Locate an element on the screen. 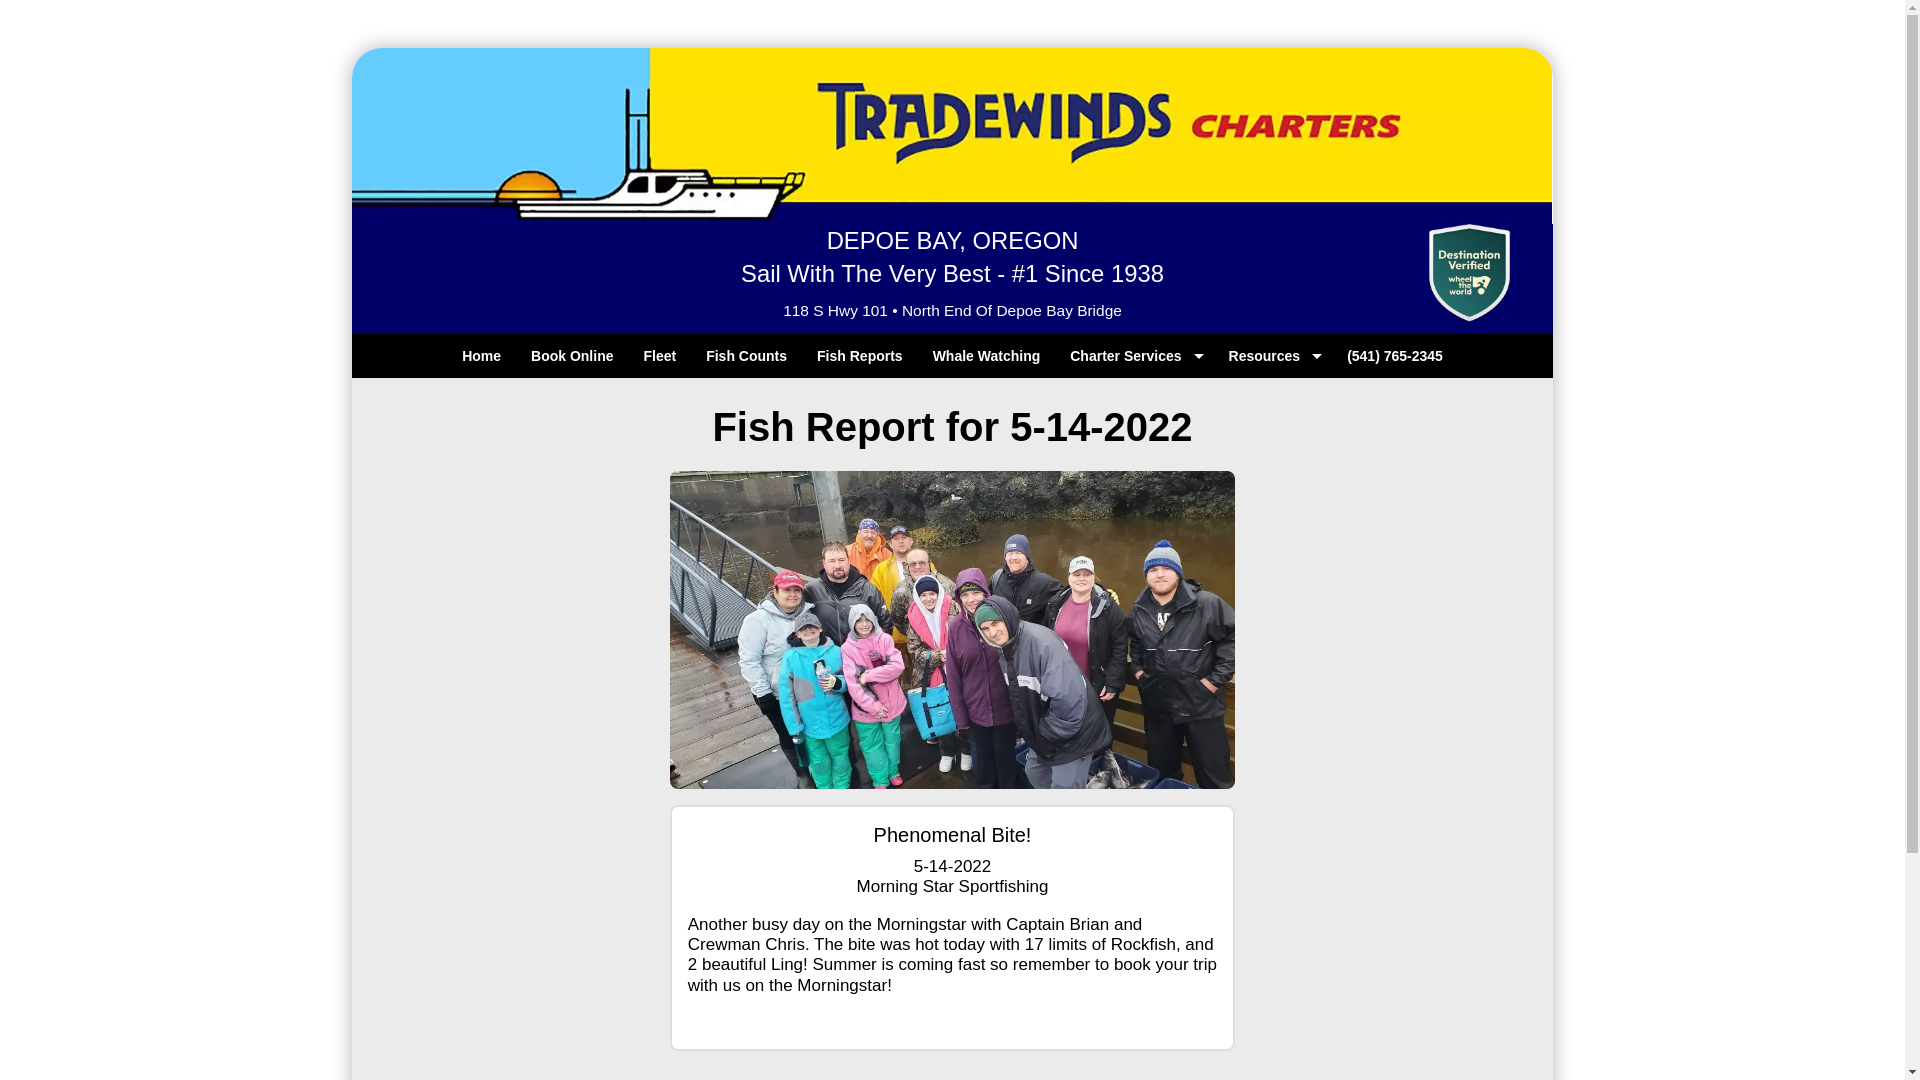  Whale Watching is located at coordinates (986, 356).